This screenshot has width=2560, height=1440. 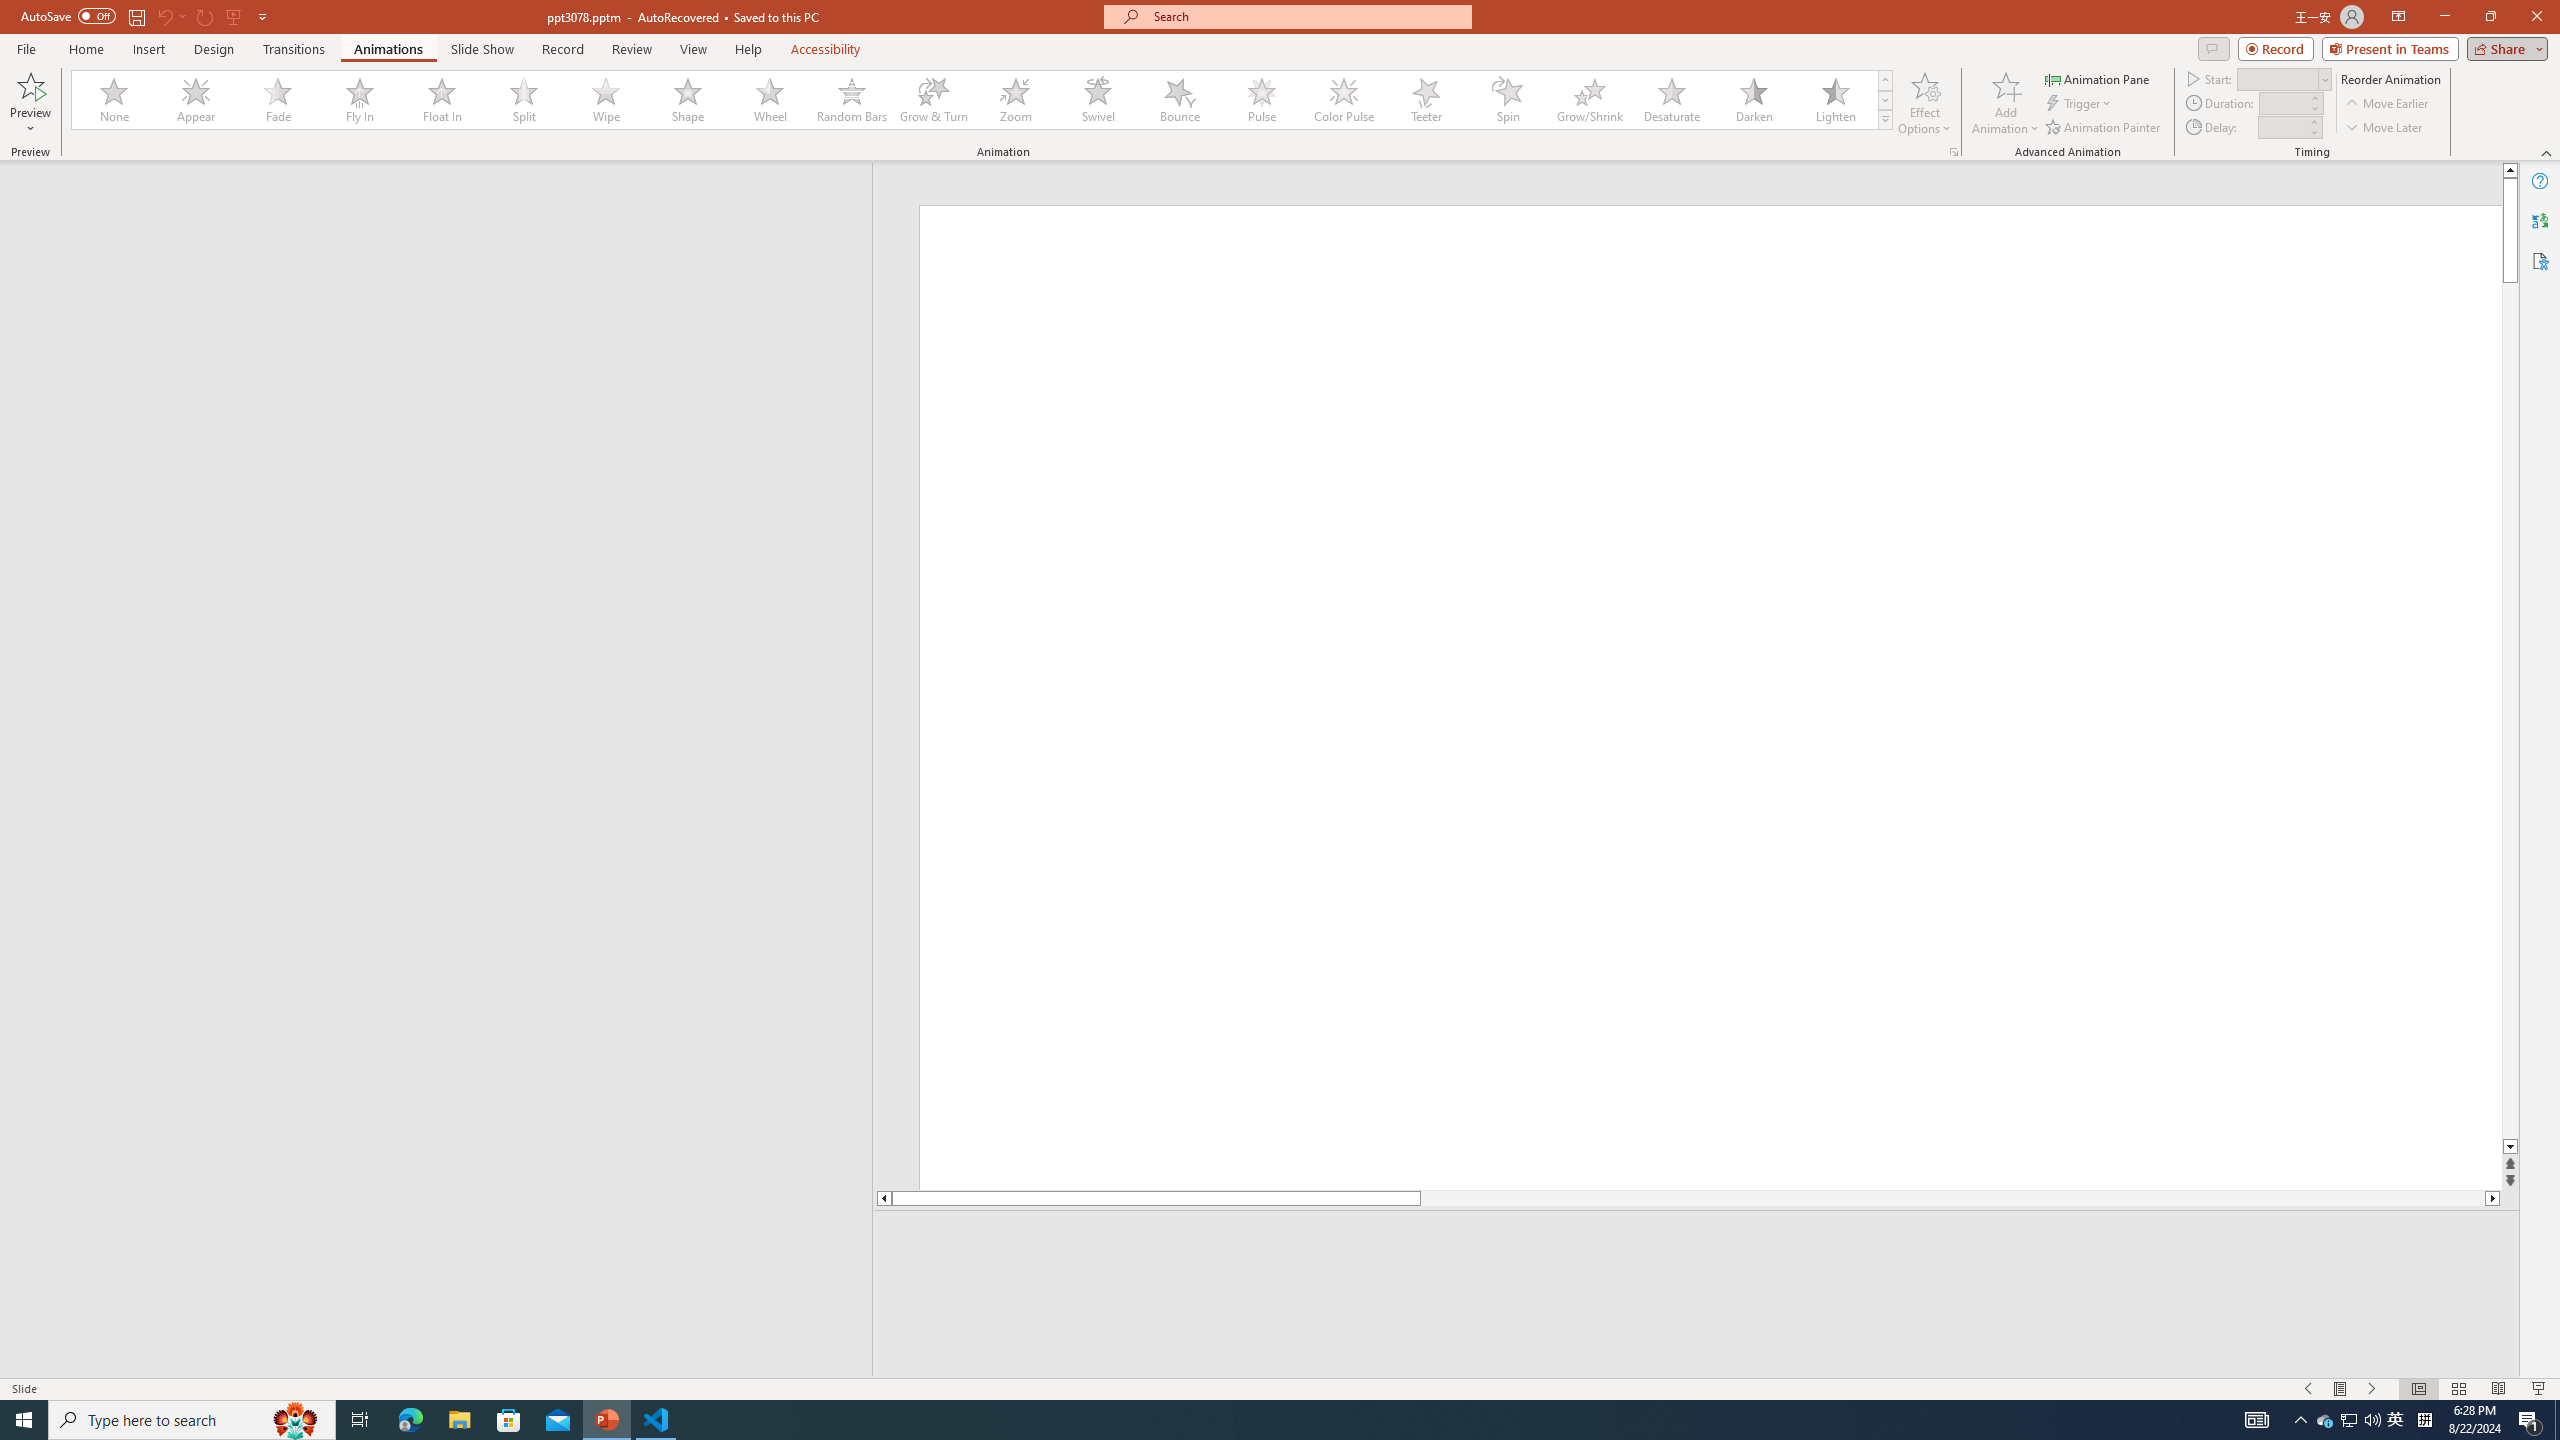 What do you see at coordinates (234, 16) in the screenshot?
I see `From Beginning` at bounding box center [234, 16].